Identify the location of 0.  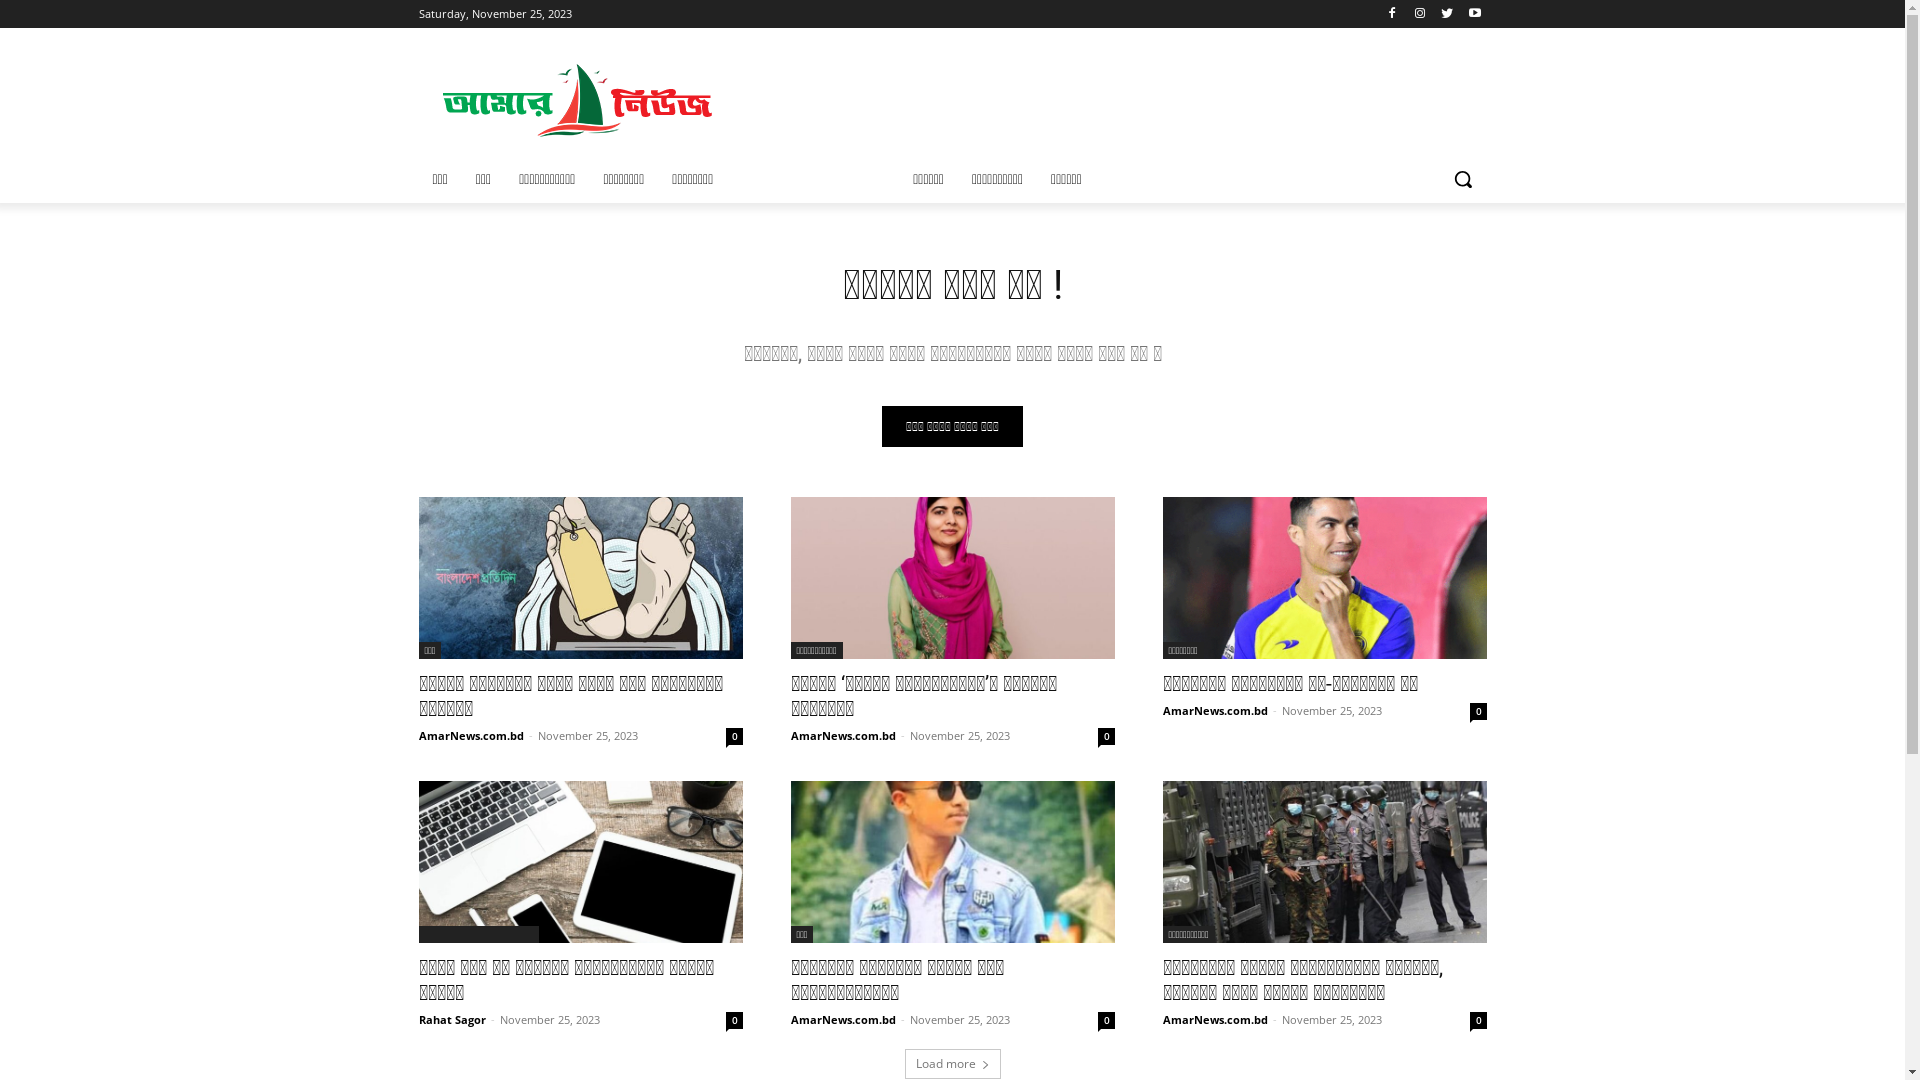
(734, 736).